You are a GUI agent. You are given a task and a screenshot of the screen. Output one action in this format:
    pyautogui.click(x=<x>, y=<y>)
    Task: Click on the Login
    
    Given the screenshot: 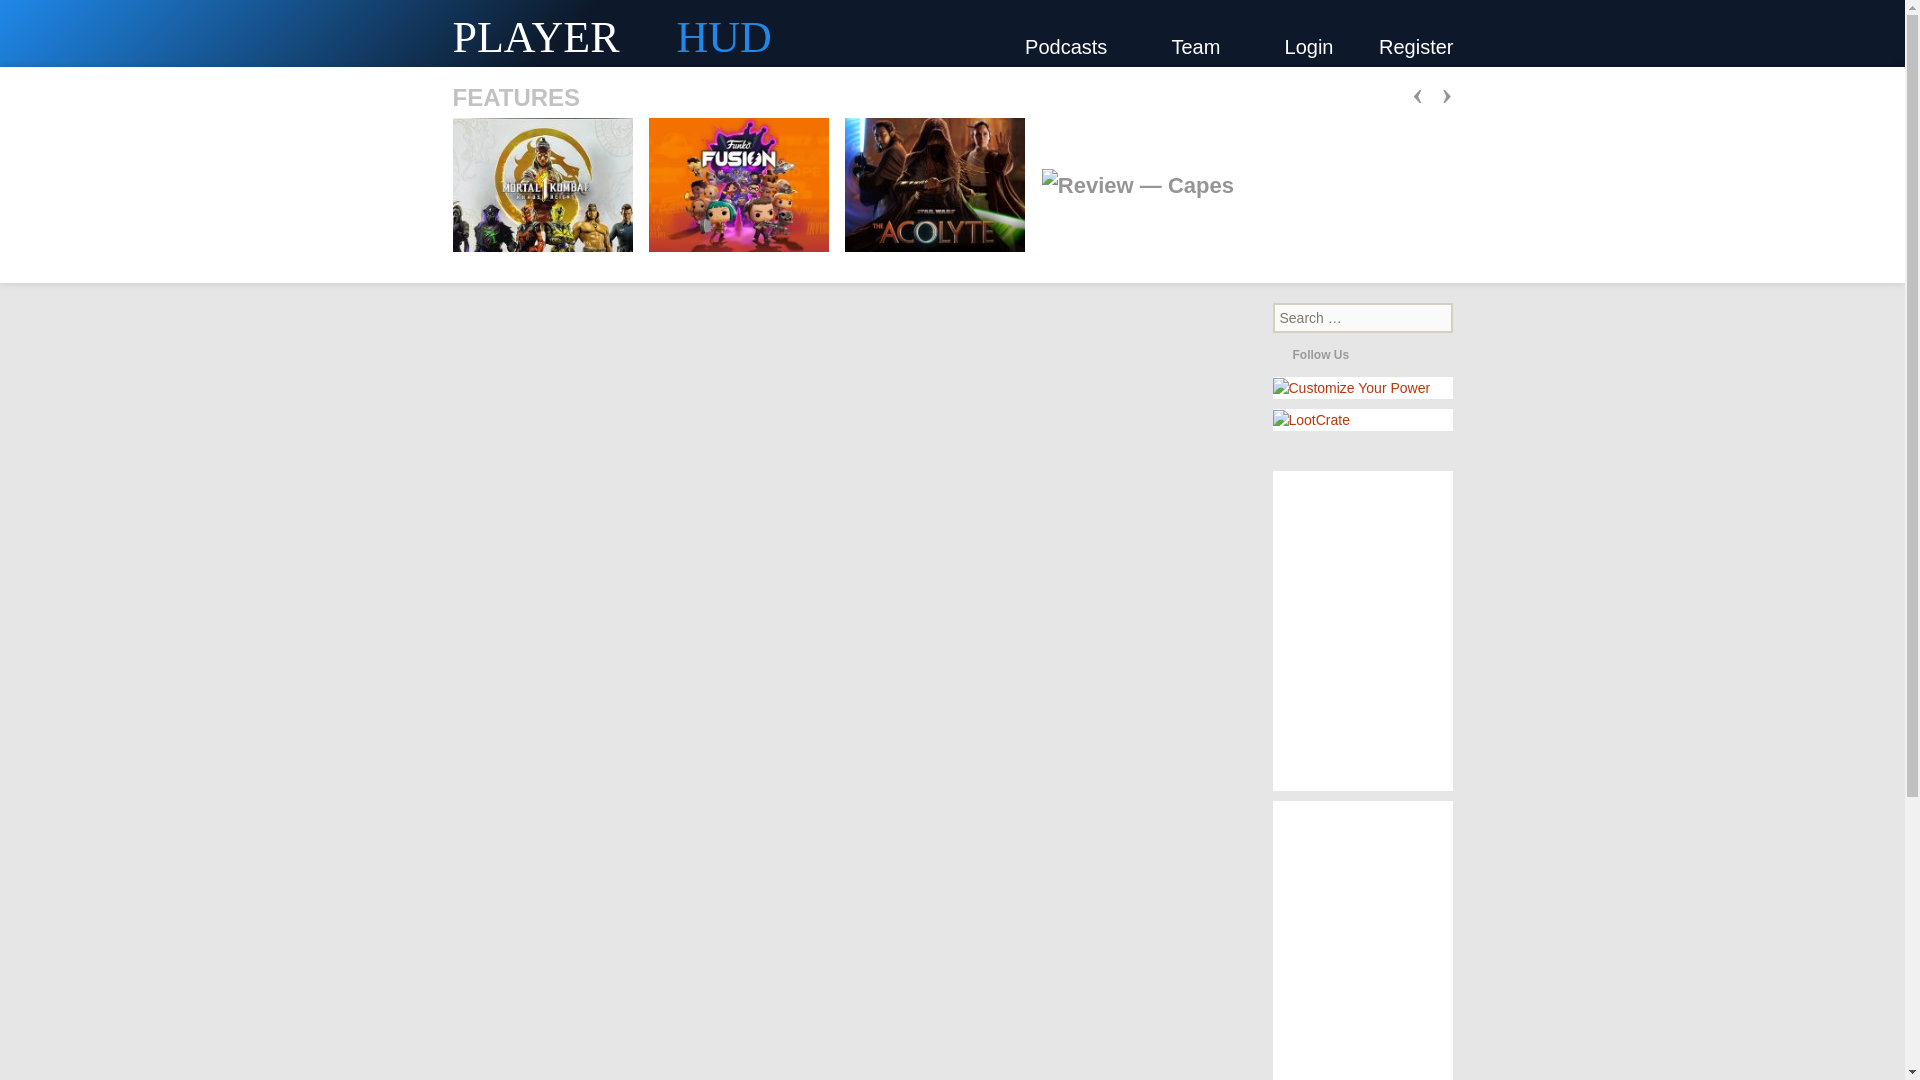 What is the action you would take?
    pyautogui.click(x=1309, y=46)
    